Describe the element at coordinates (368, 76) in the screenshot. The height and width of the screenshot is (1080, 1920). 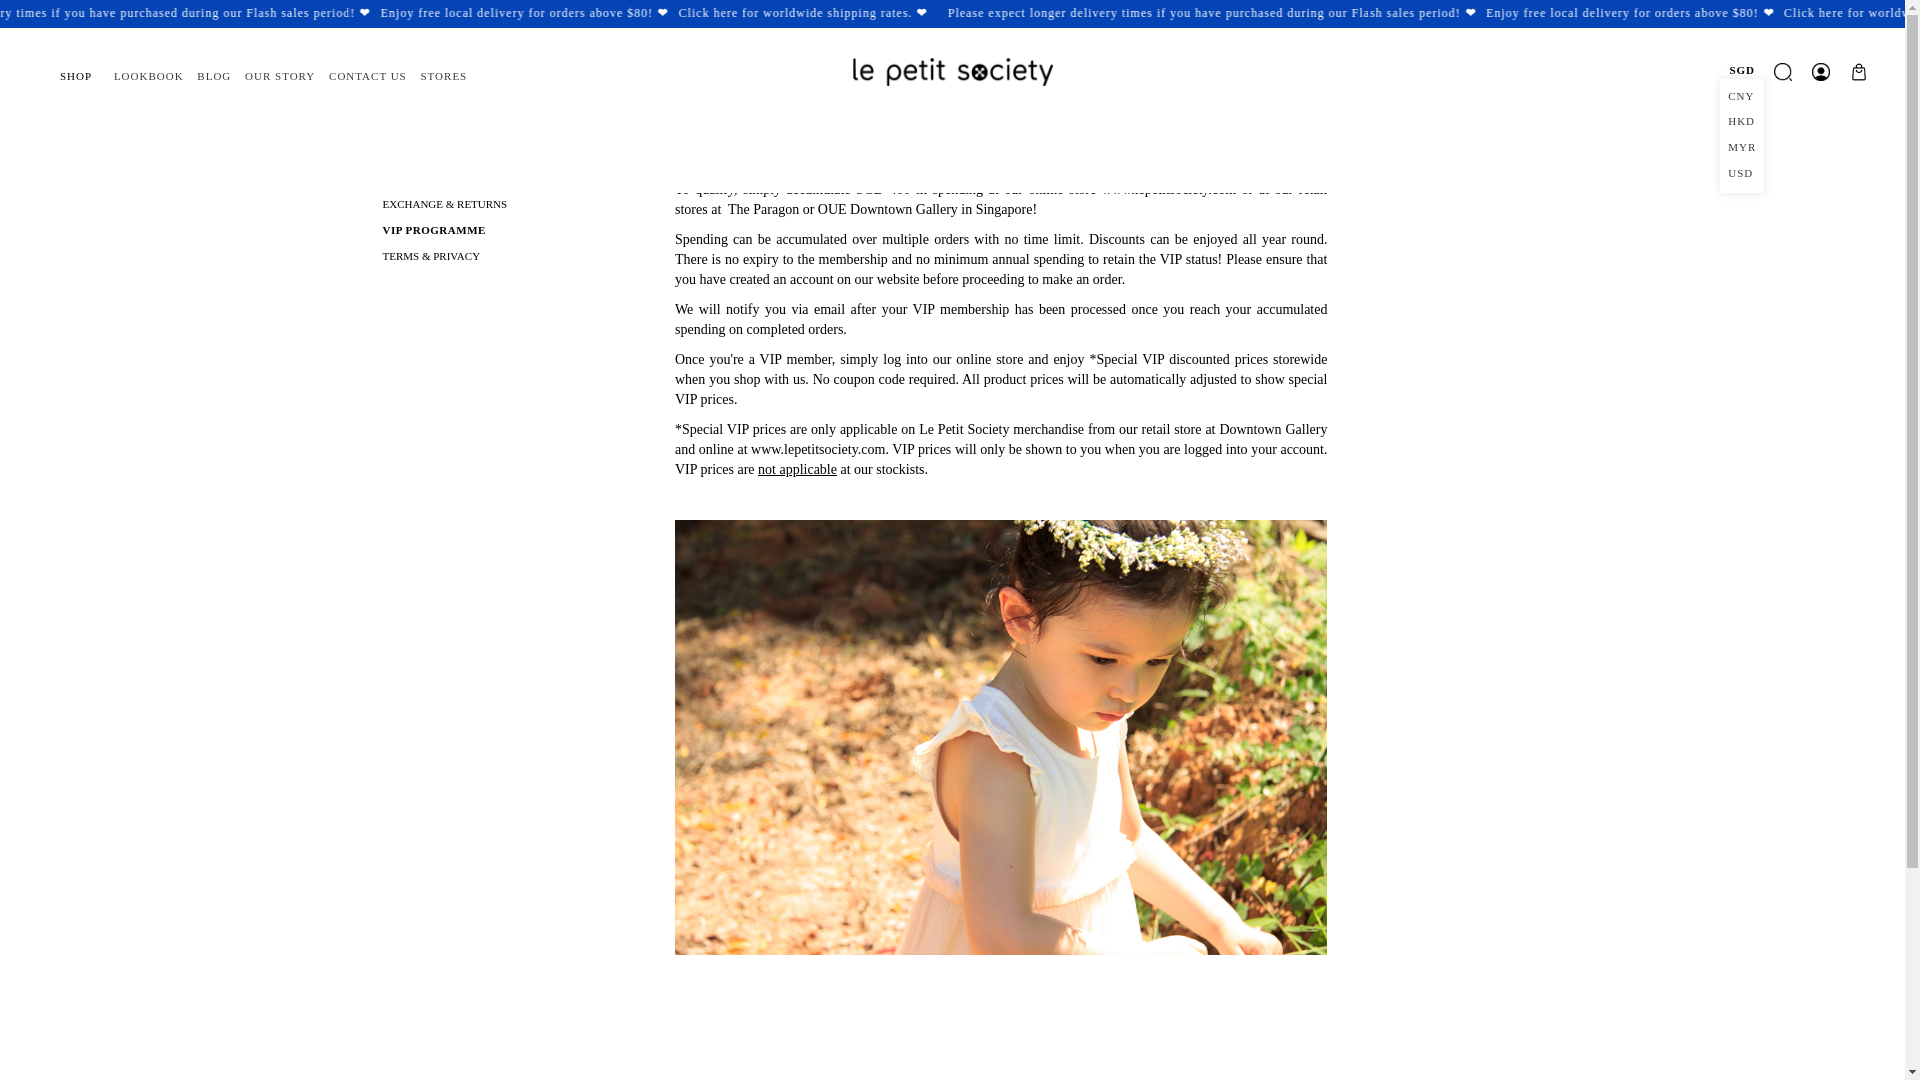
I see `CONTACT US` at that location.